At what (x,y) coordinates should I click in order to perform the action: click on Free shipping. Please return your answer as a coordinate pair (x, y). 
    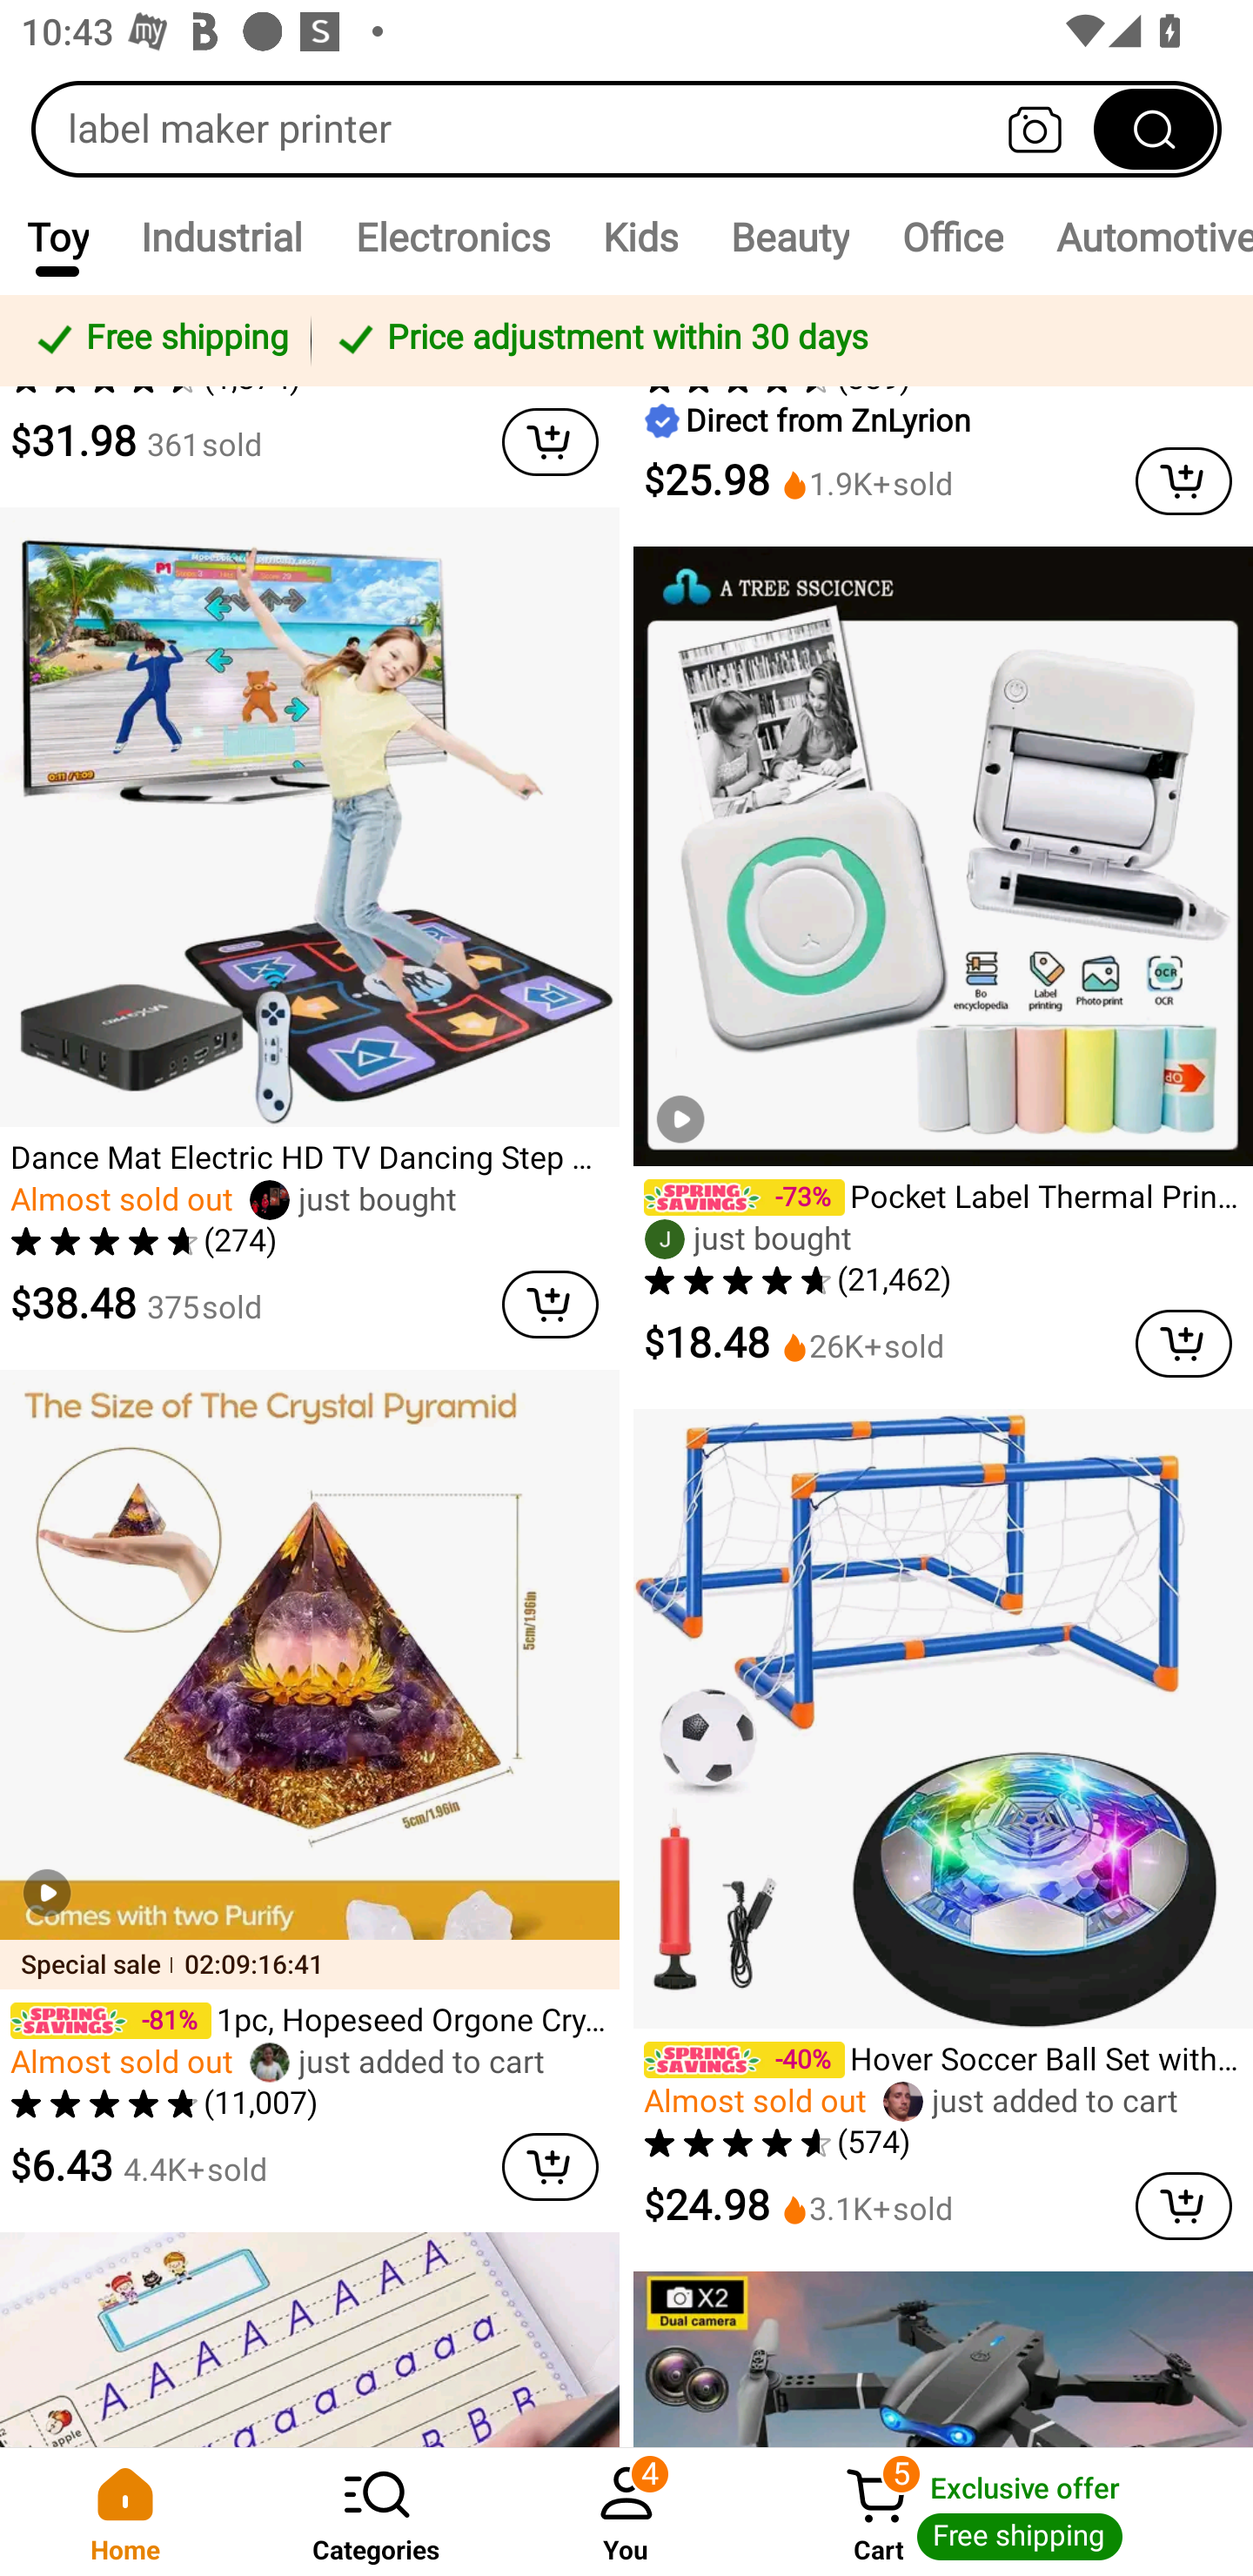
    Looking at the image, I should click on (160, 339).